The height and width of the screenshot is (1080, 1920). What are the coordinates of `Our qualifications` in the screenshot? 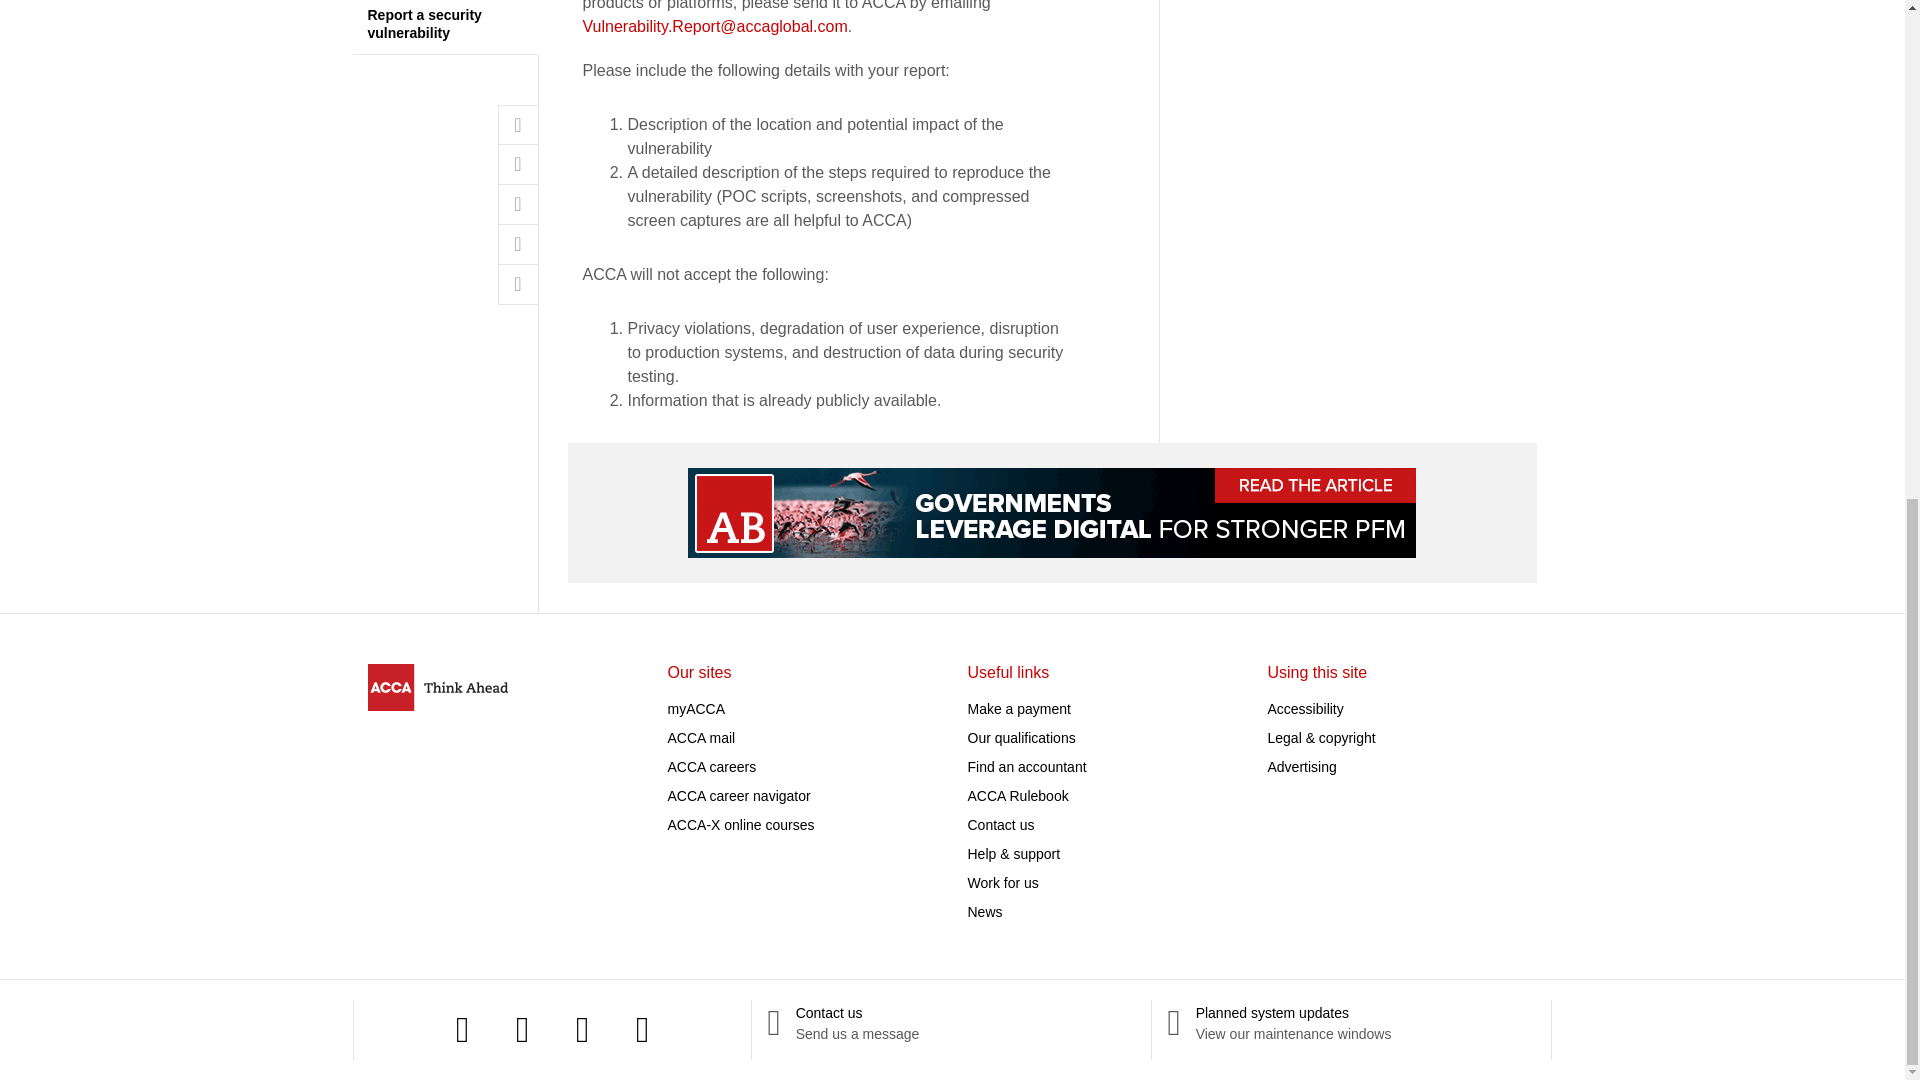 It's located at (1021, 738).